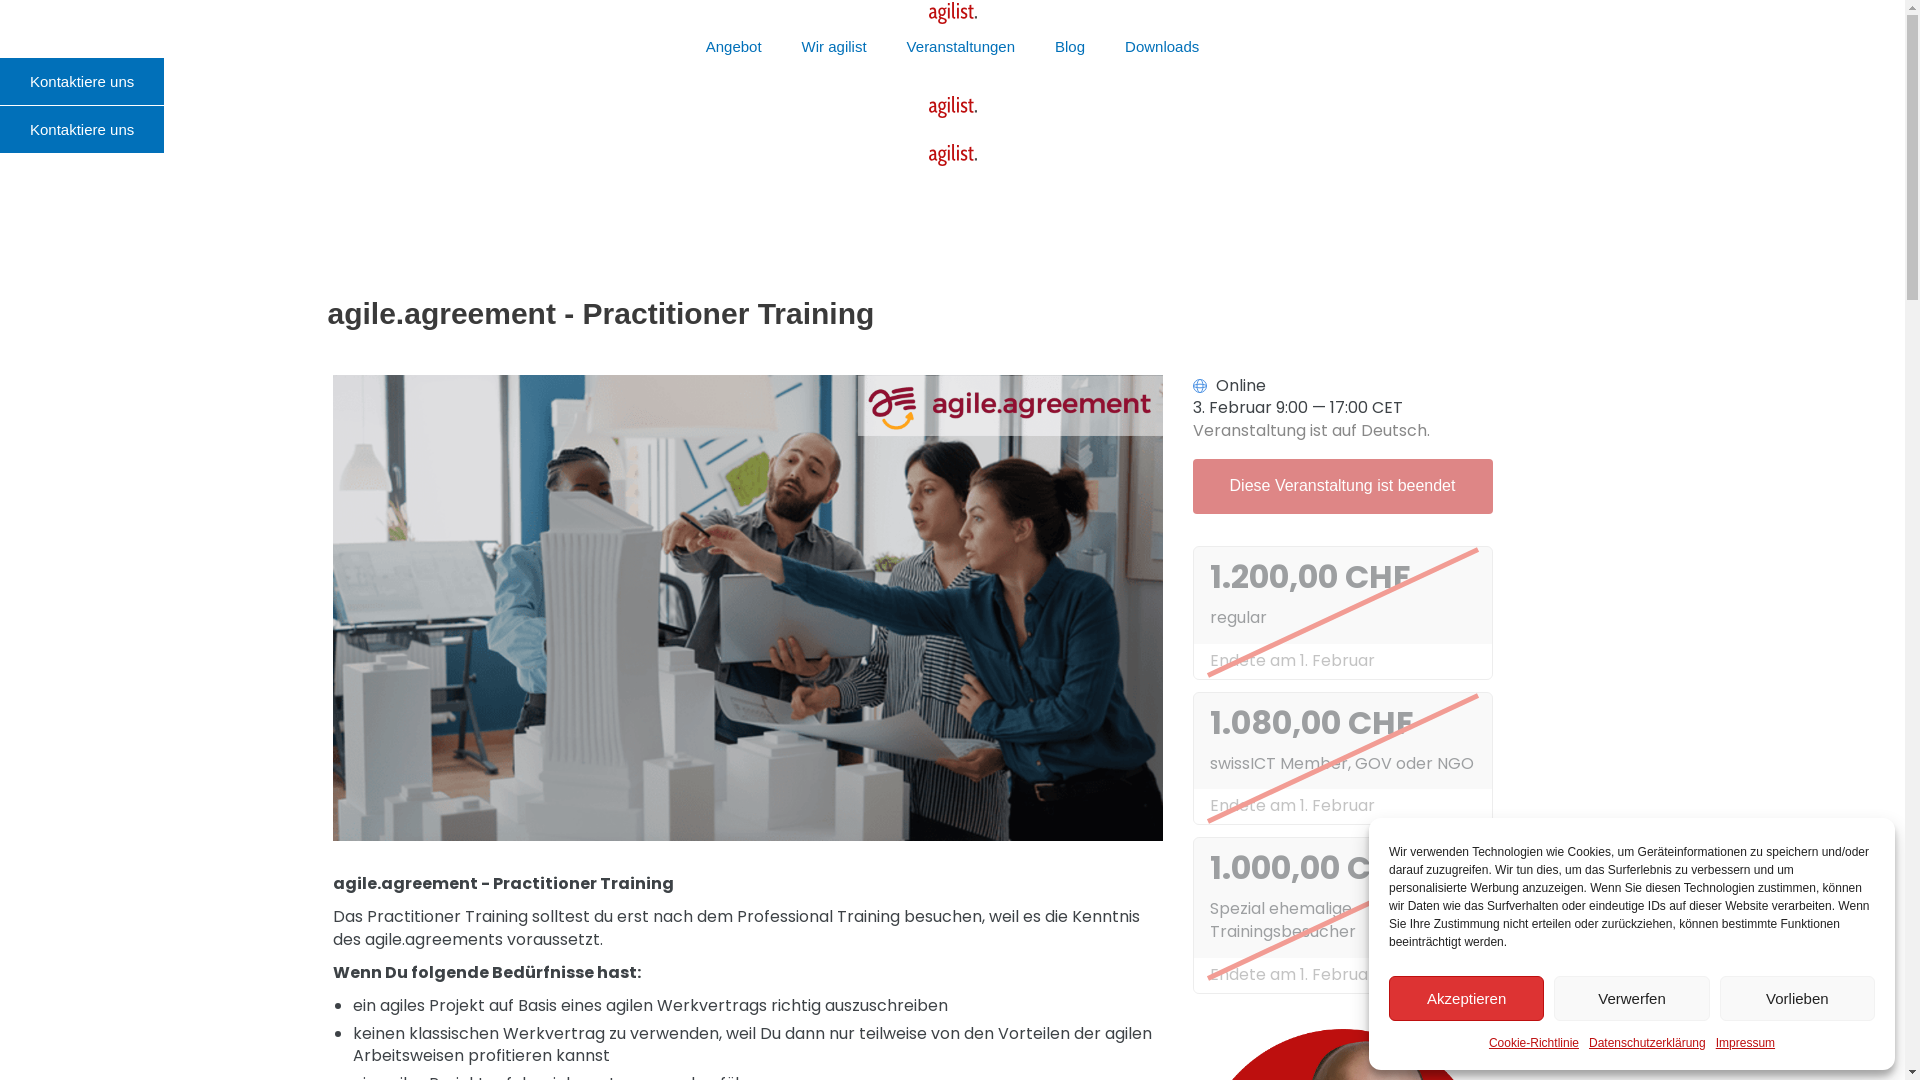  I want to click on Cookie-Richtlinie, so click(1534, 1043).